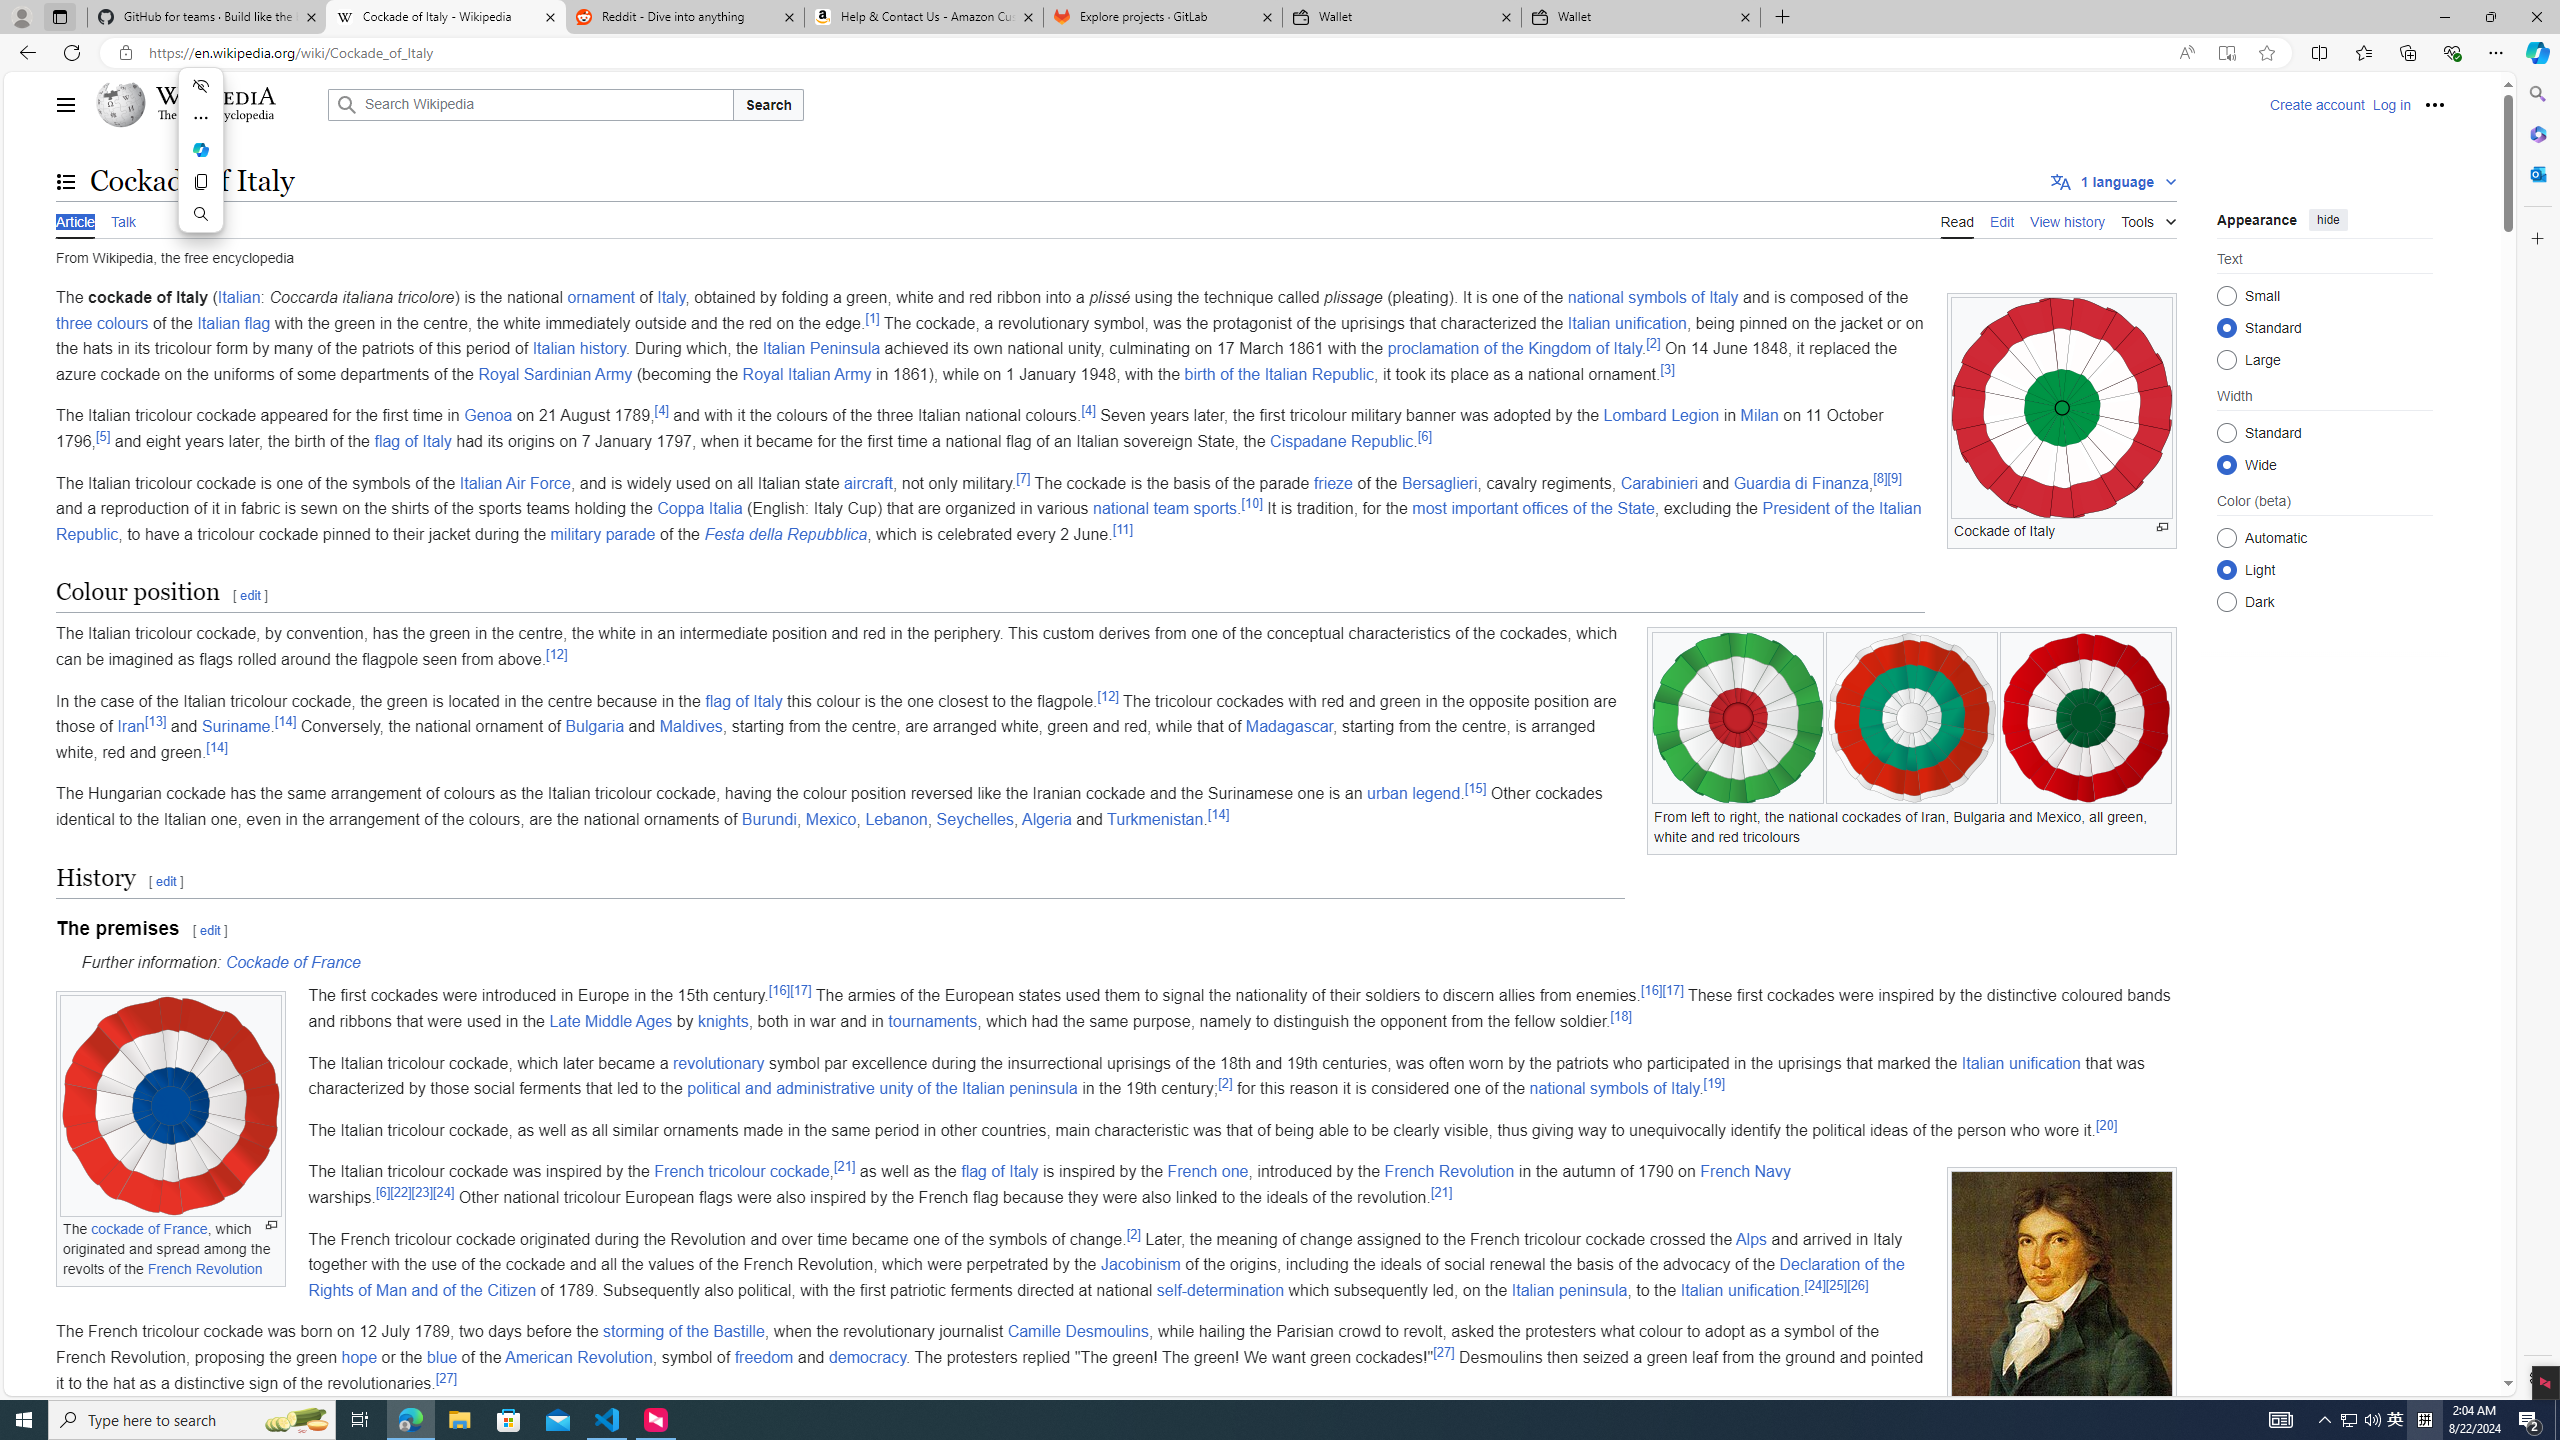  Describe the element at coordinates (131, 726) in the screenshot. I see `Iran` at that location.